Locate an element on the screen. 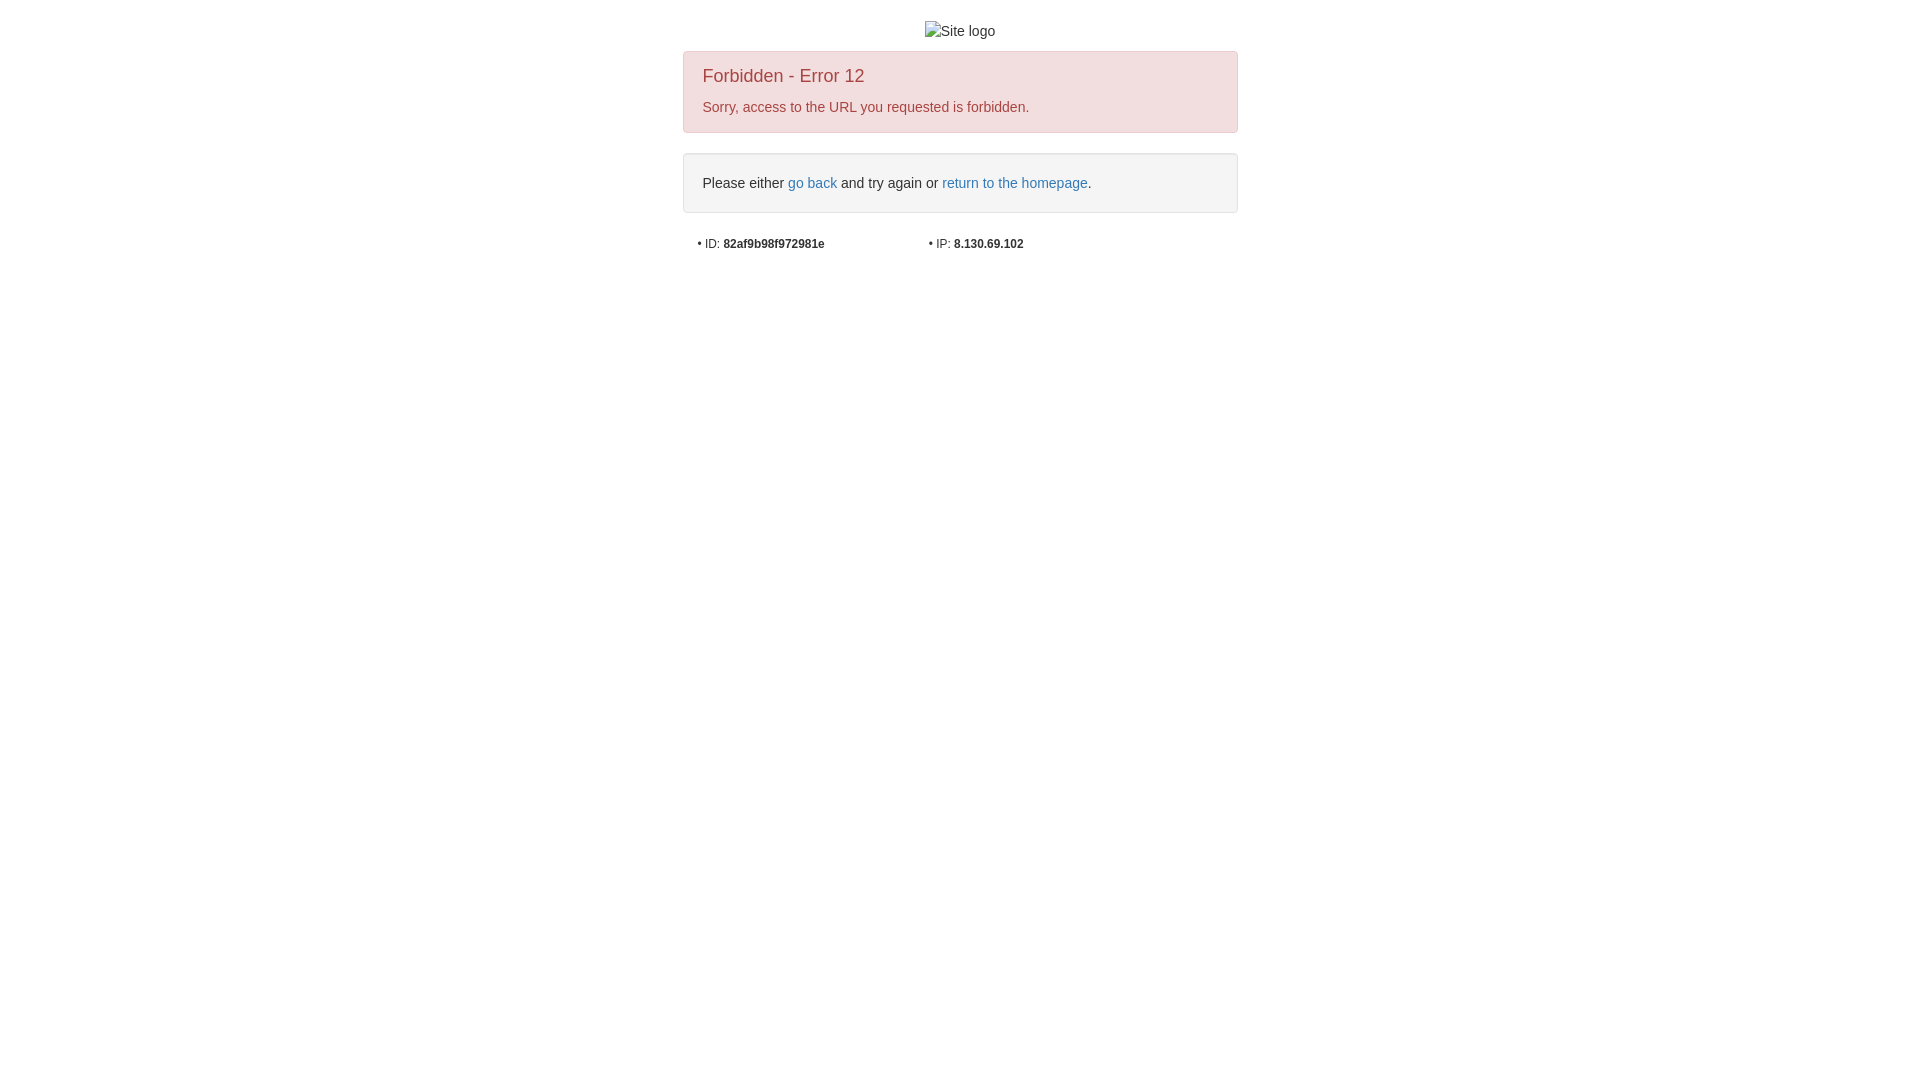 This screenshot has height=1080, width=1920. return to the homepage is located at coordinates (1015, 183).